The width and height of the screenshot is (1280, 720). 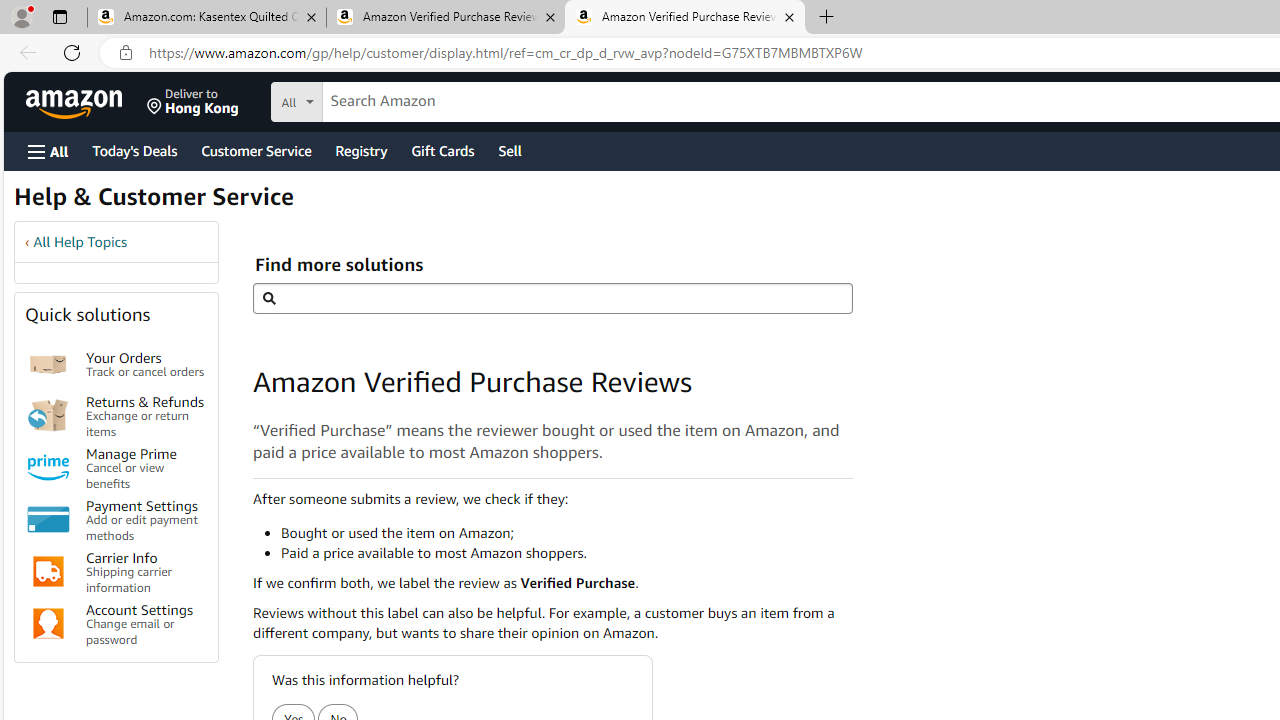 What do you see at coordinates (442, 150) in the screenshot?
I see `Gift Cards` at bounding box center [442, 150].